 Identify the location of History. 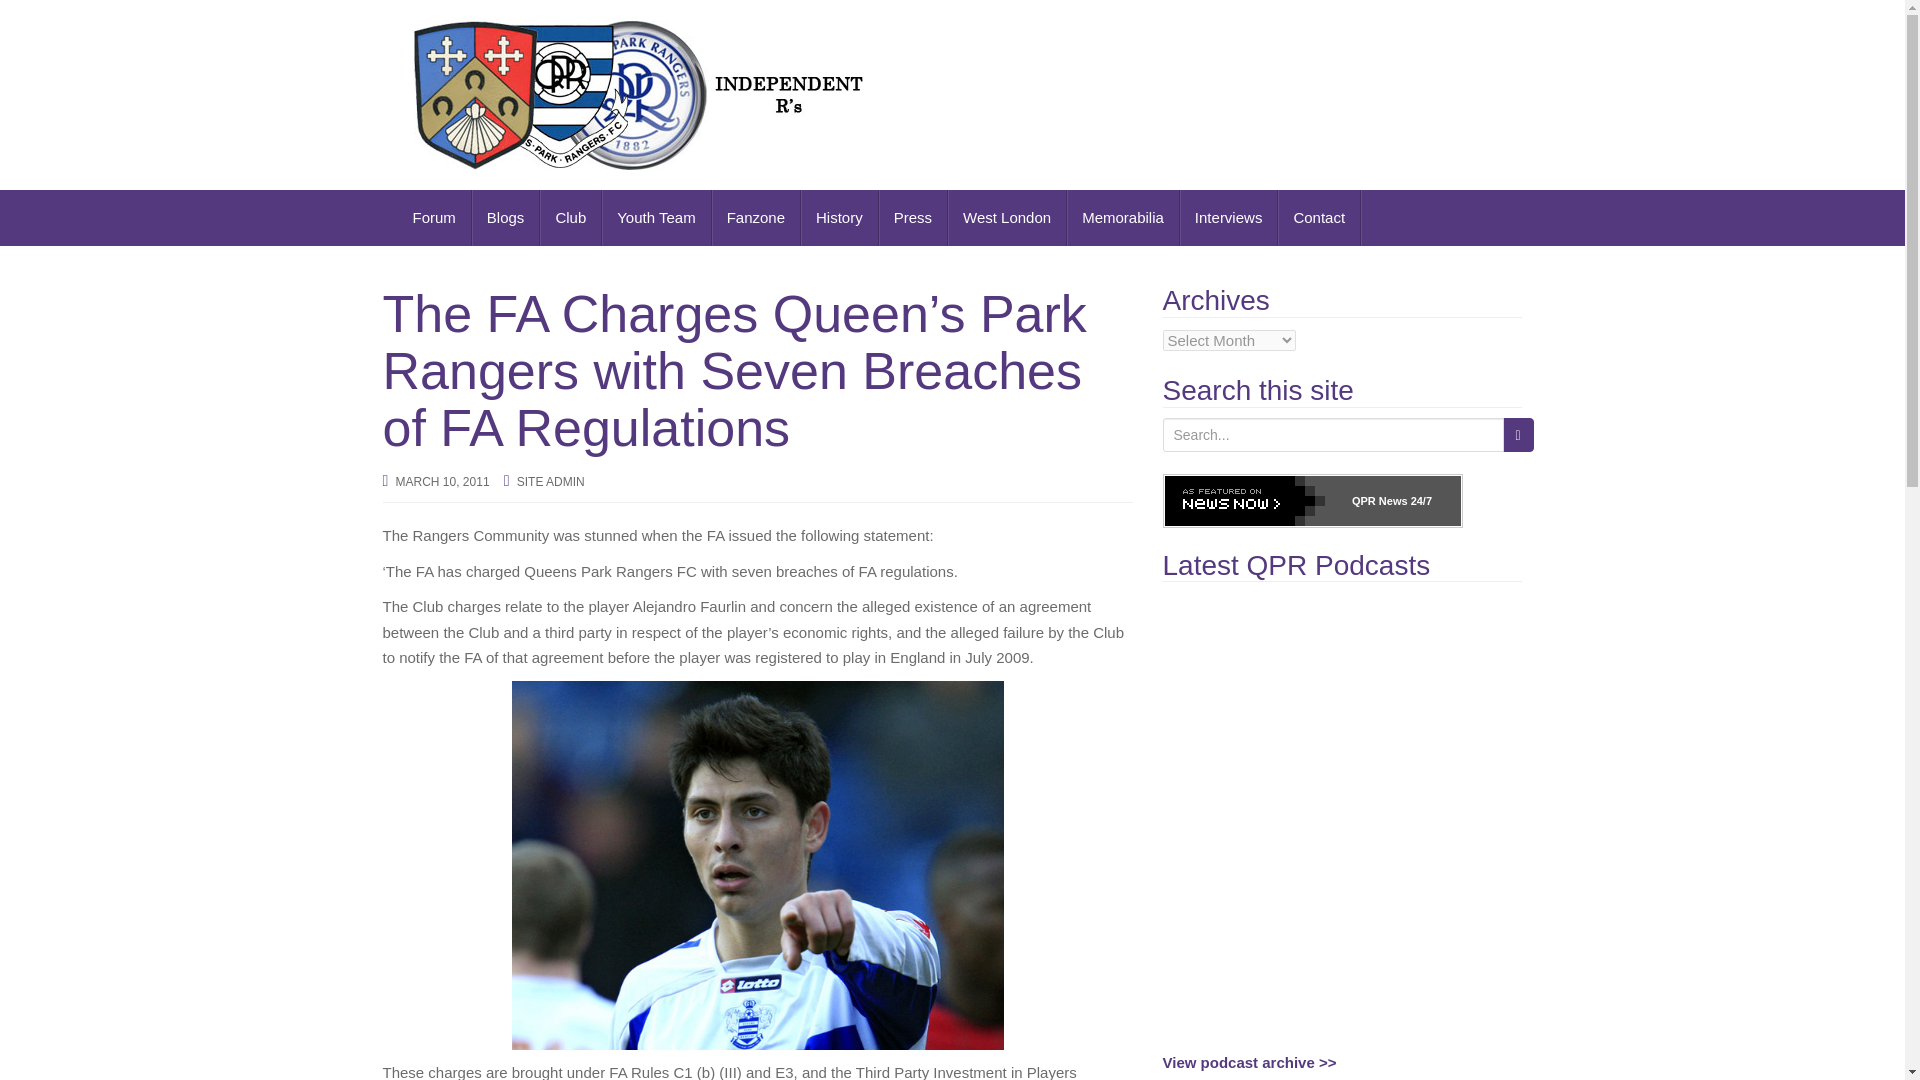
(840, 218).